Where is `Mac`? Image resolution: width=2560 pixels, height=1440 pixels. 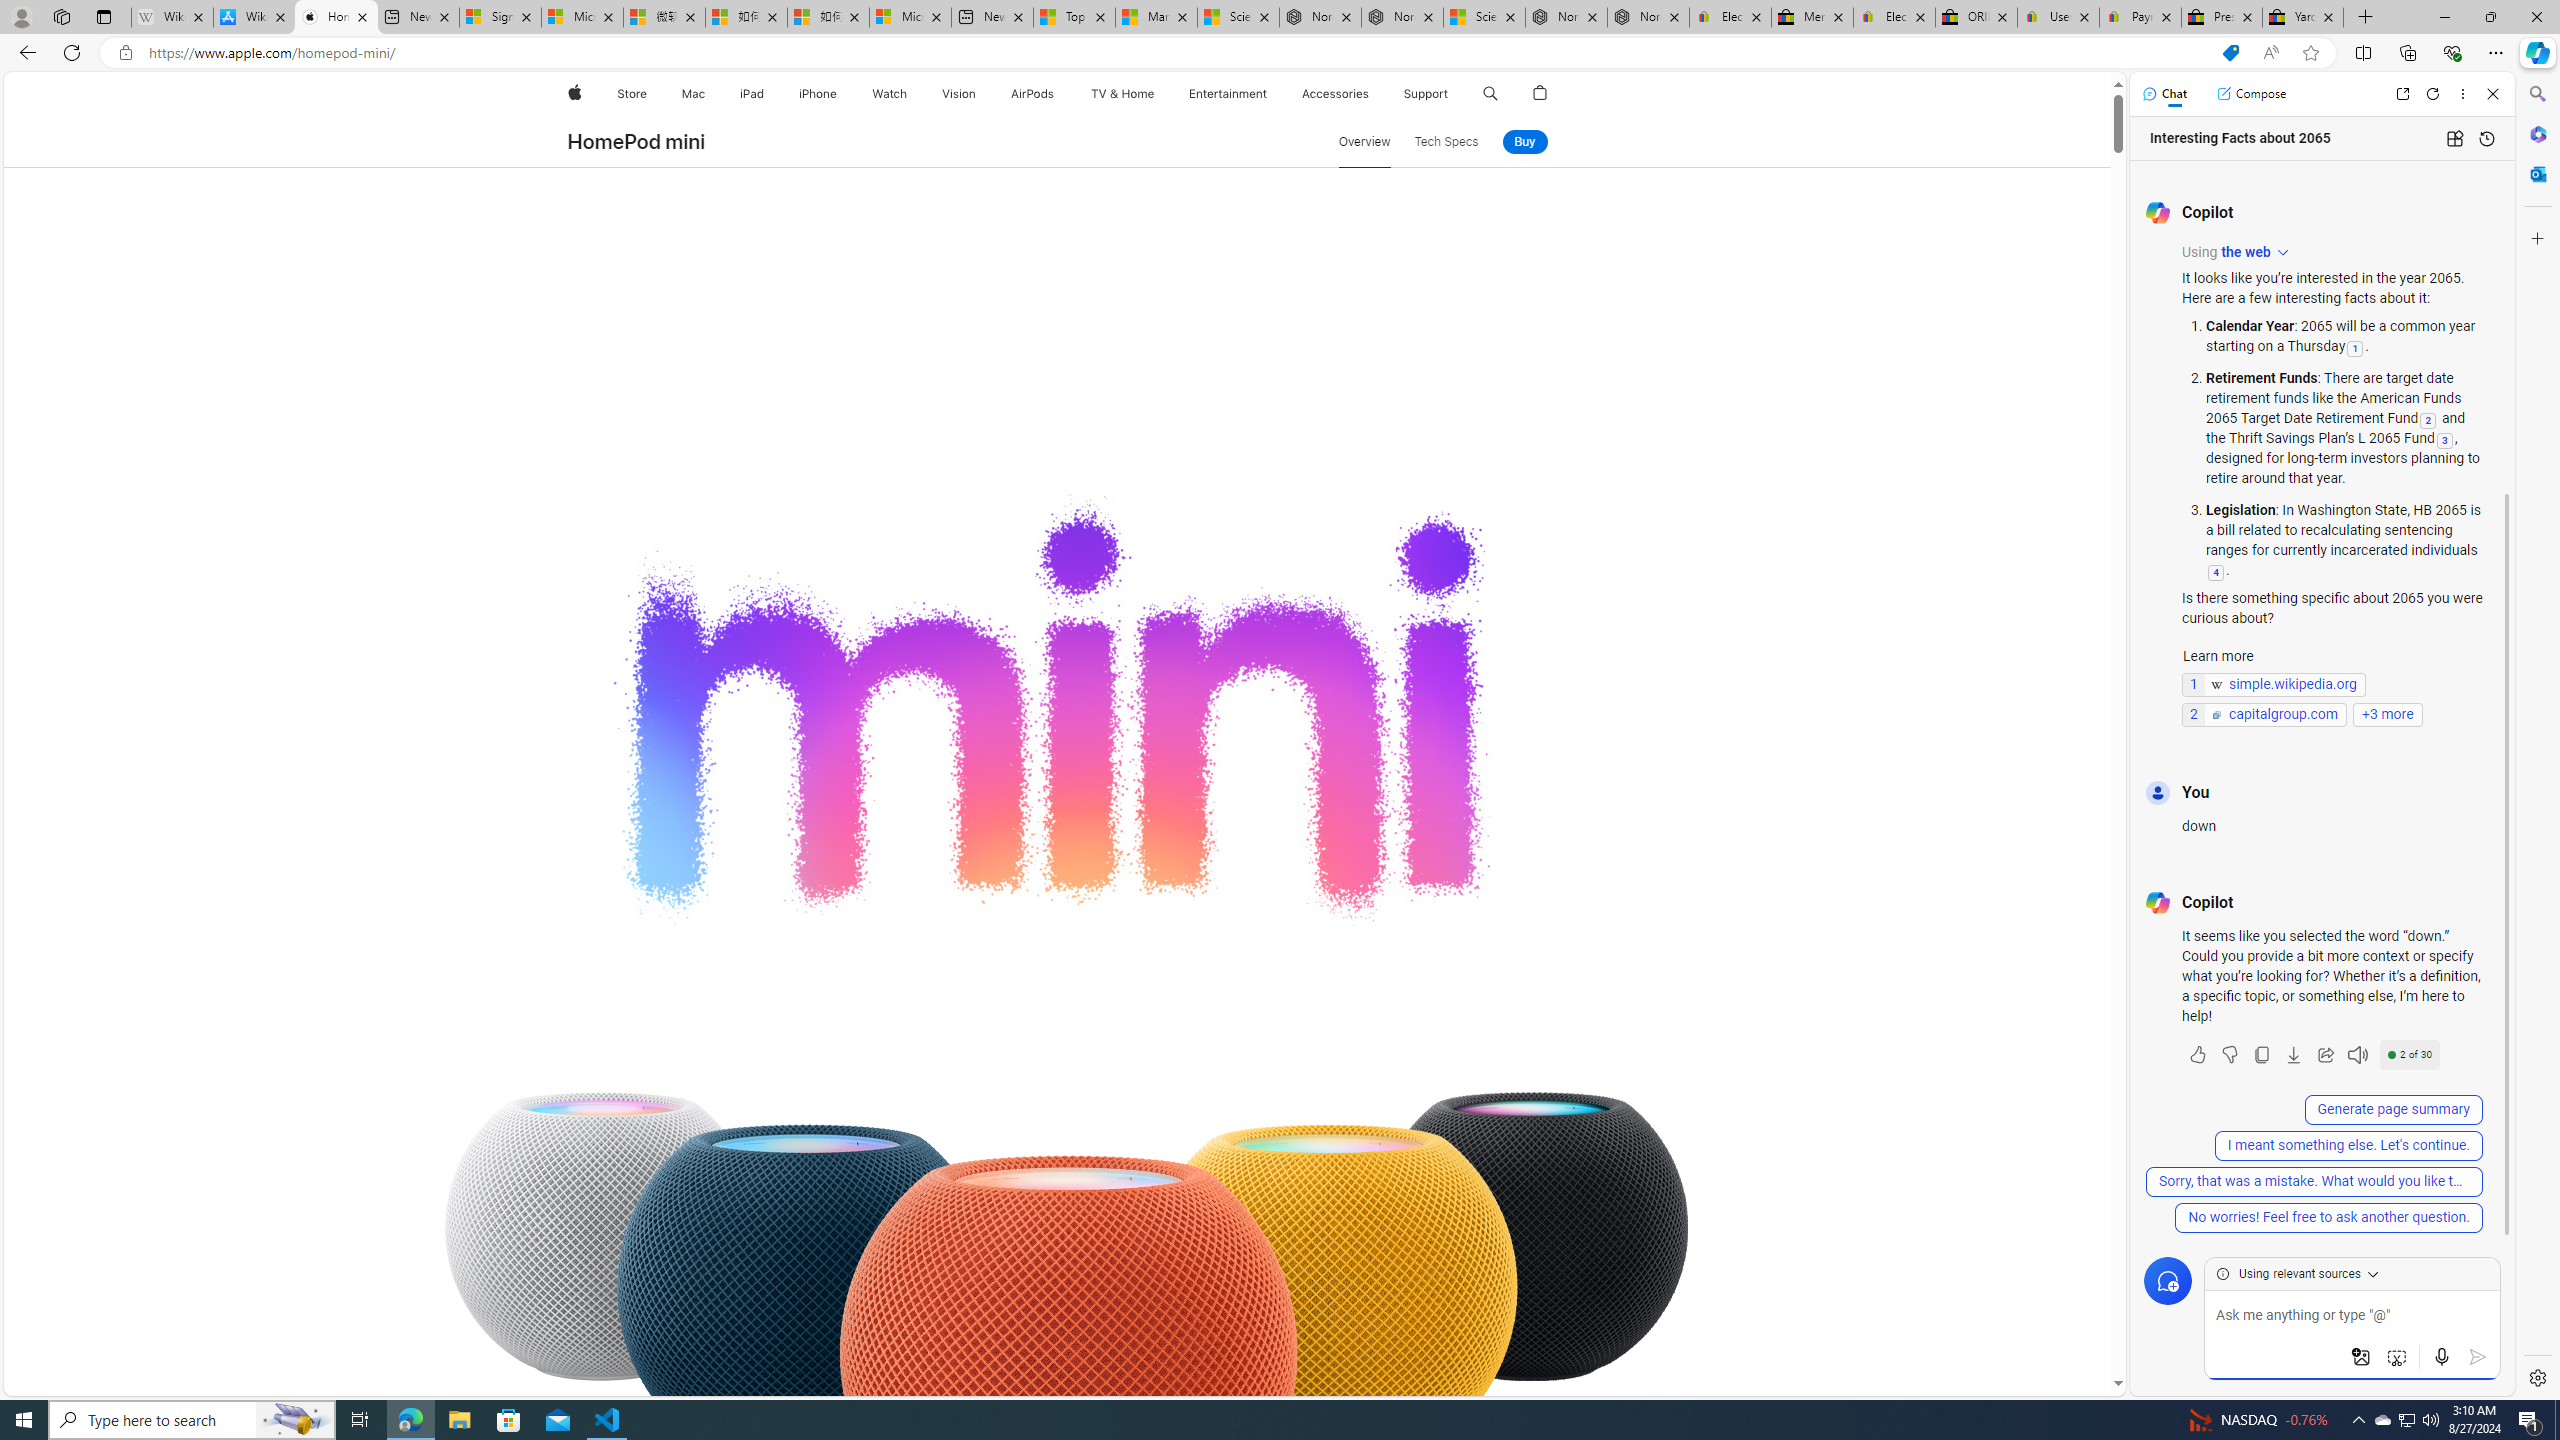 Mac is located at coordinates (694, 94).